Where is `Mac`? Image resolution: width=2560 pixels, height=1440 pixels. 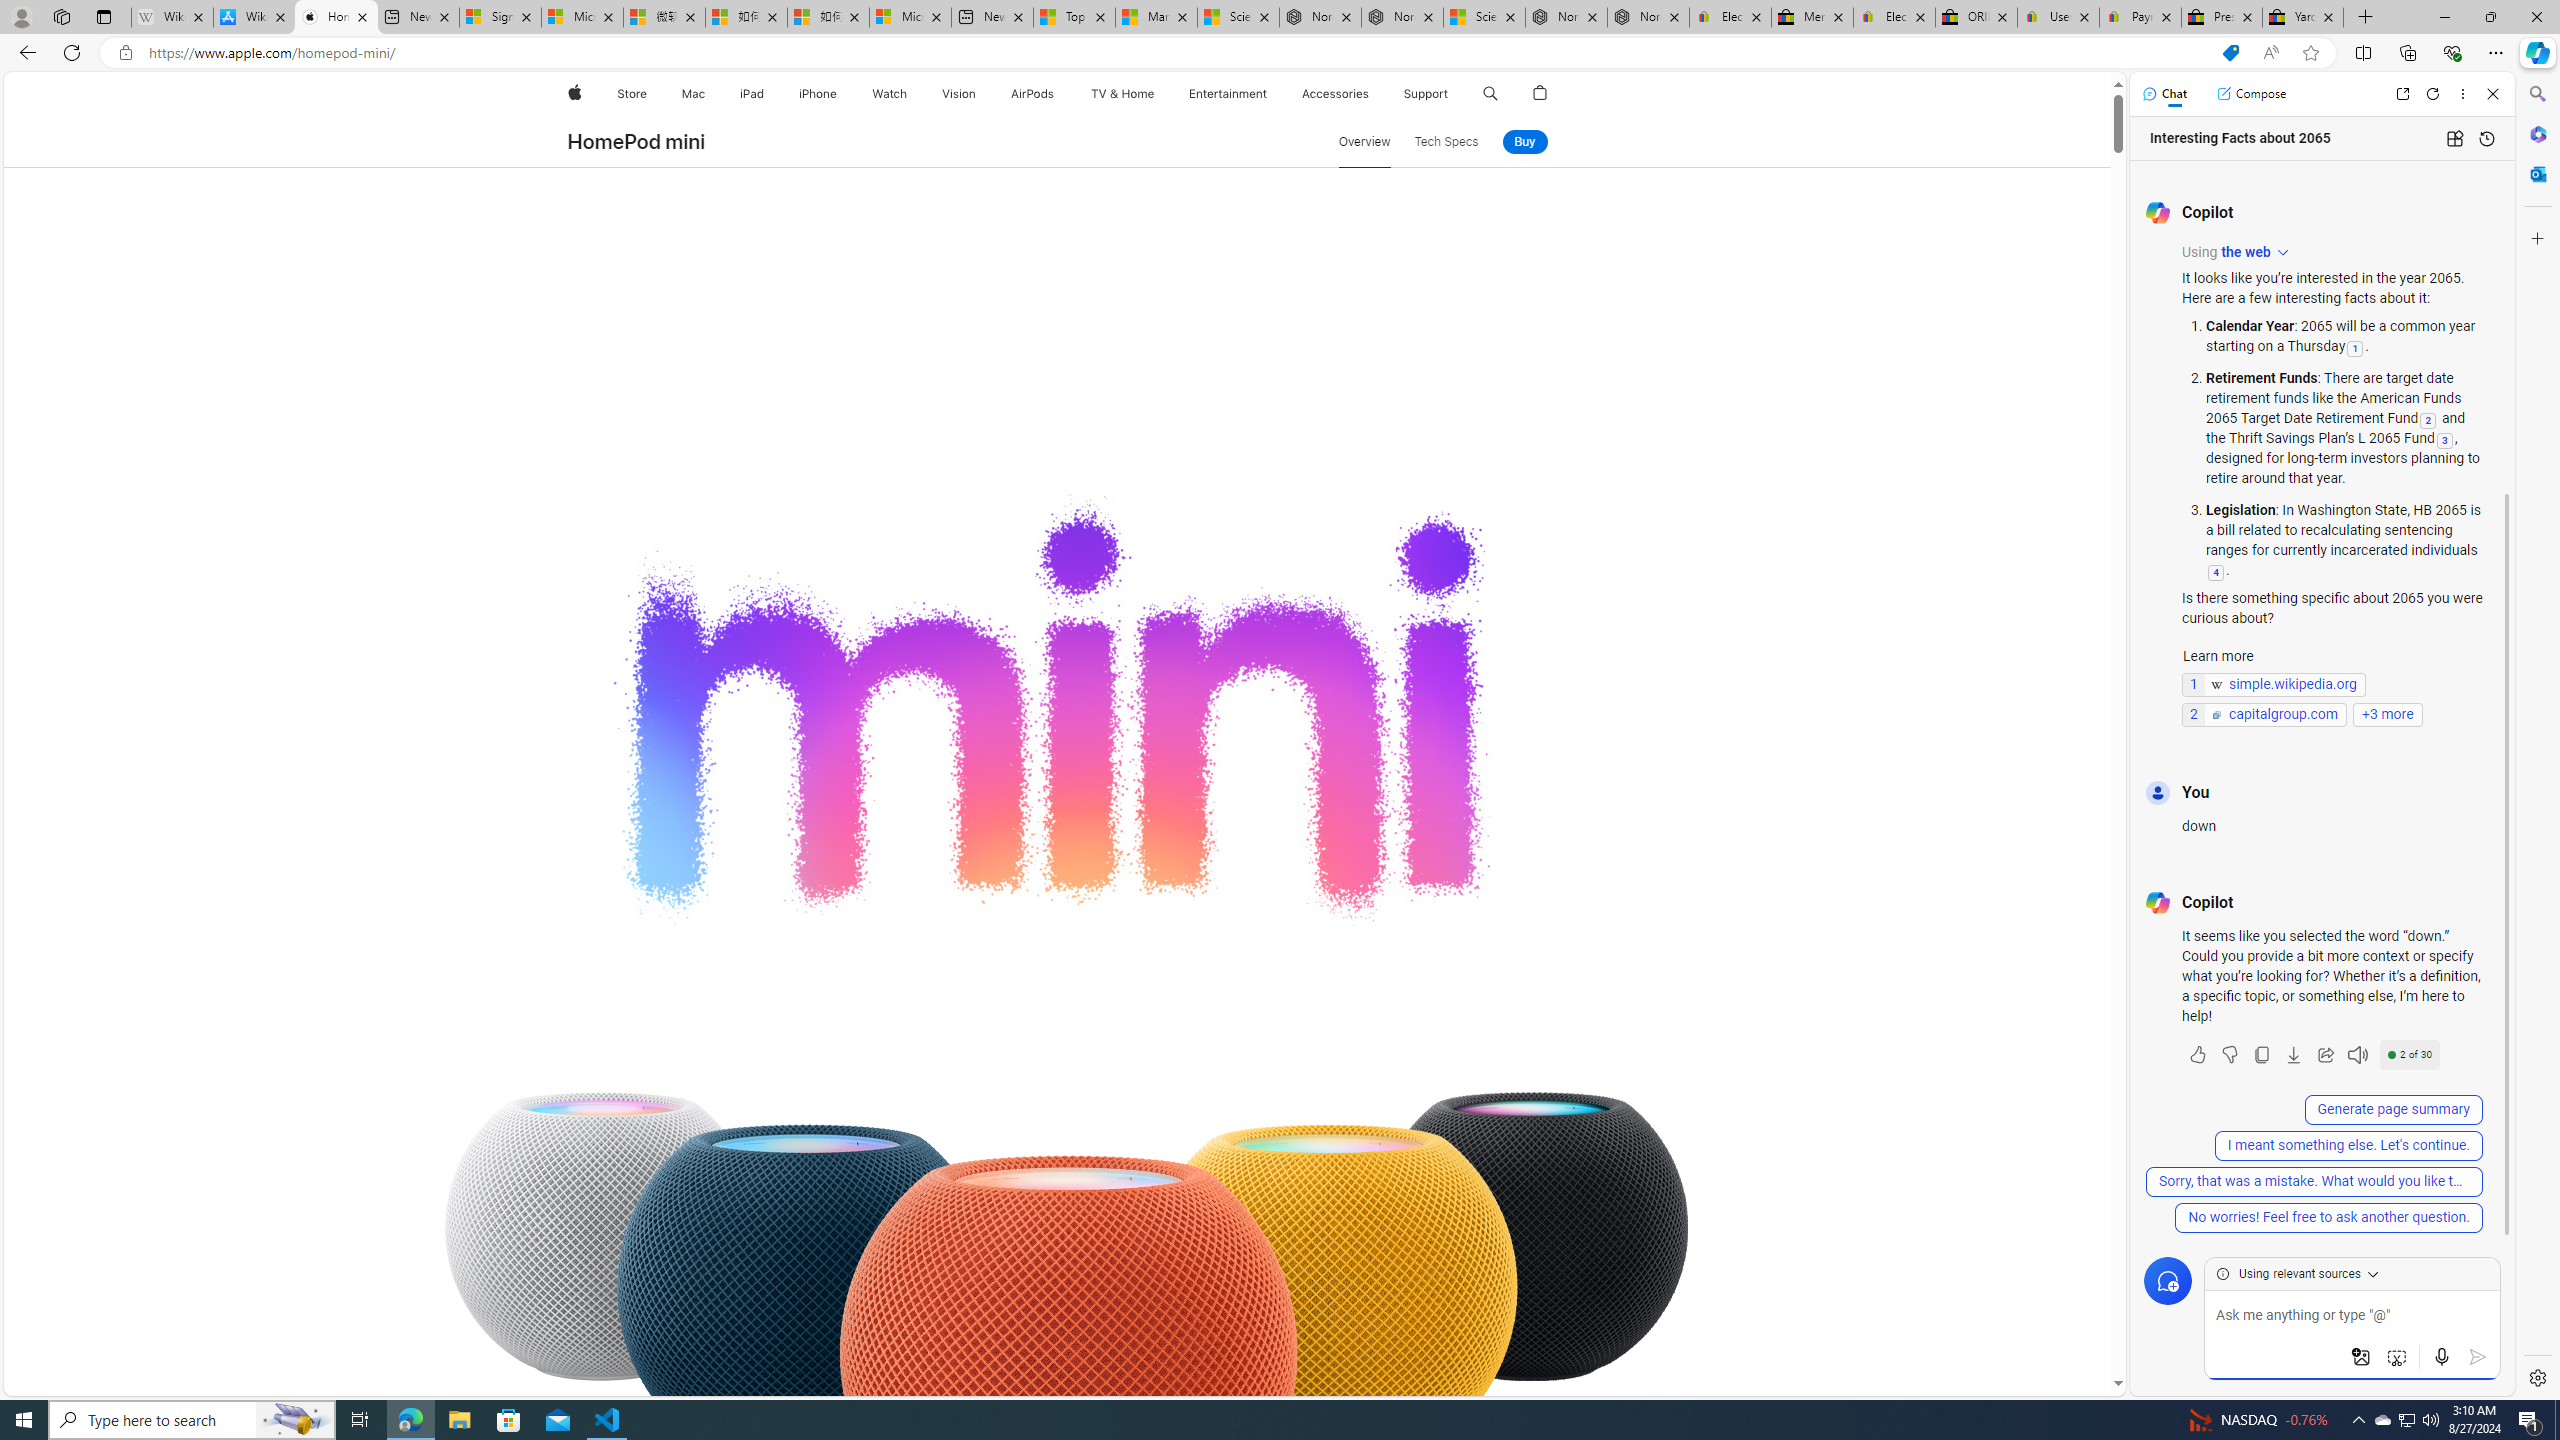 Mac is located at coordinates (694, 94).